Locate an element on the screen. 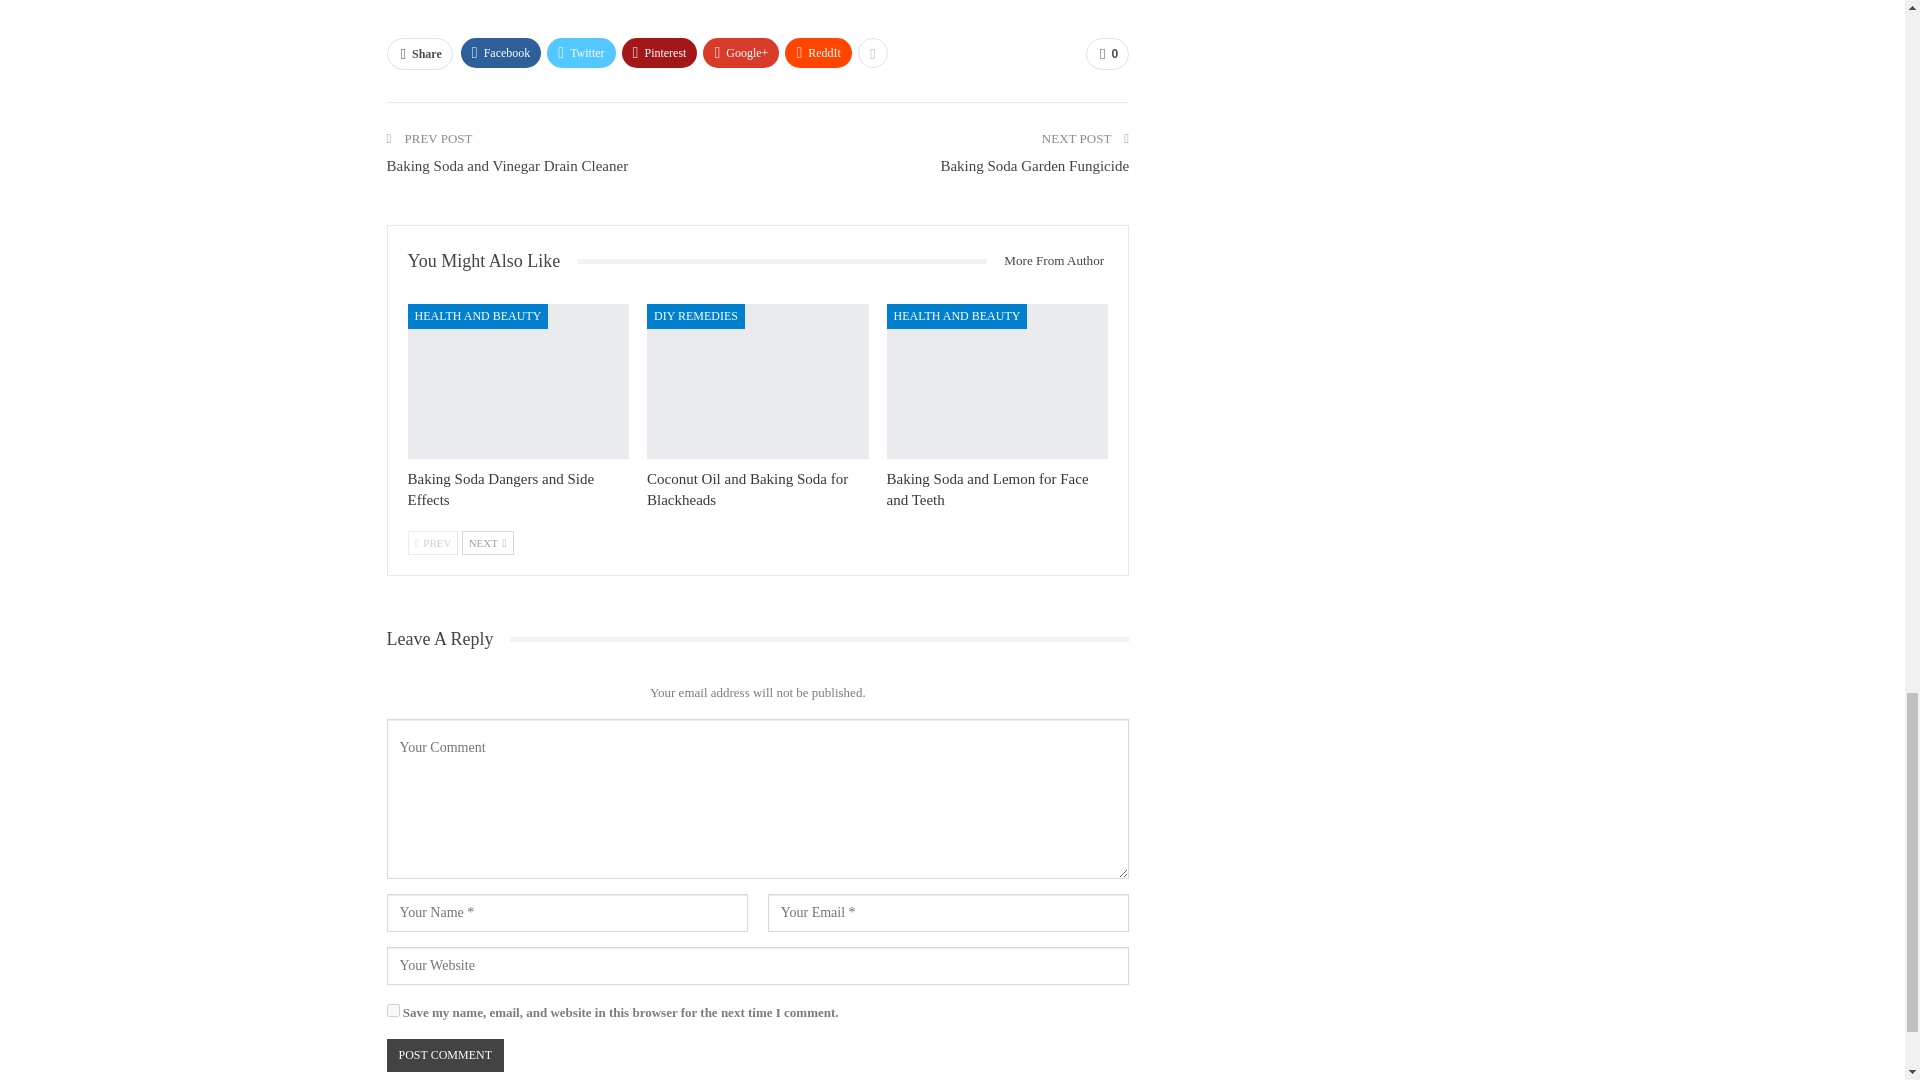  Facebook is located at coordinates (500, 52).